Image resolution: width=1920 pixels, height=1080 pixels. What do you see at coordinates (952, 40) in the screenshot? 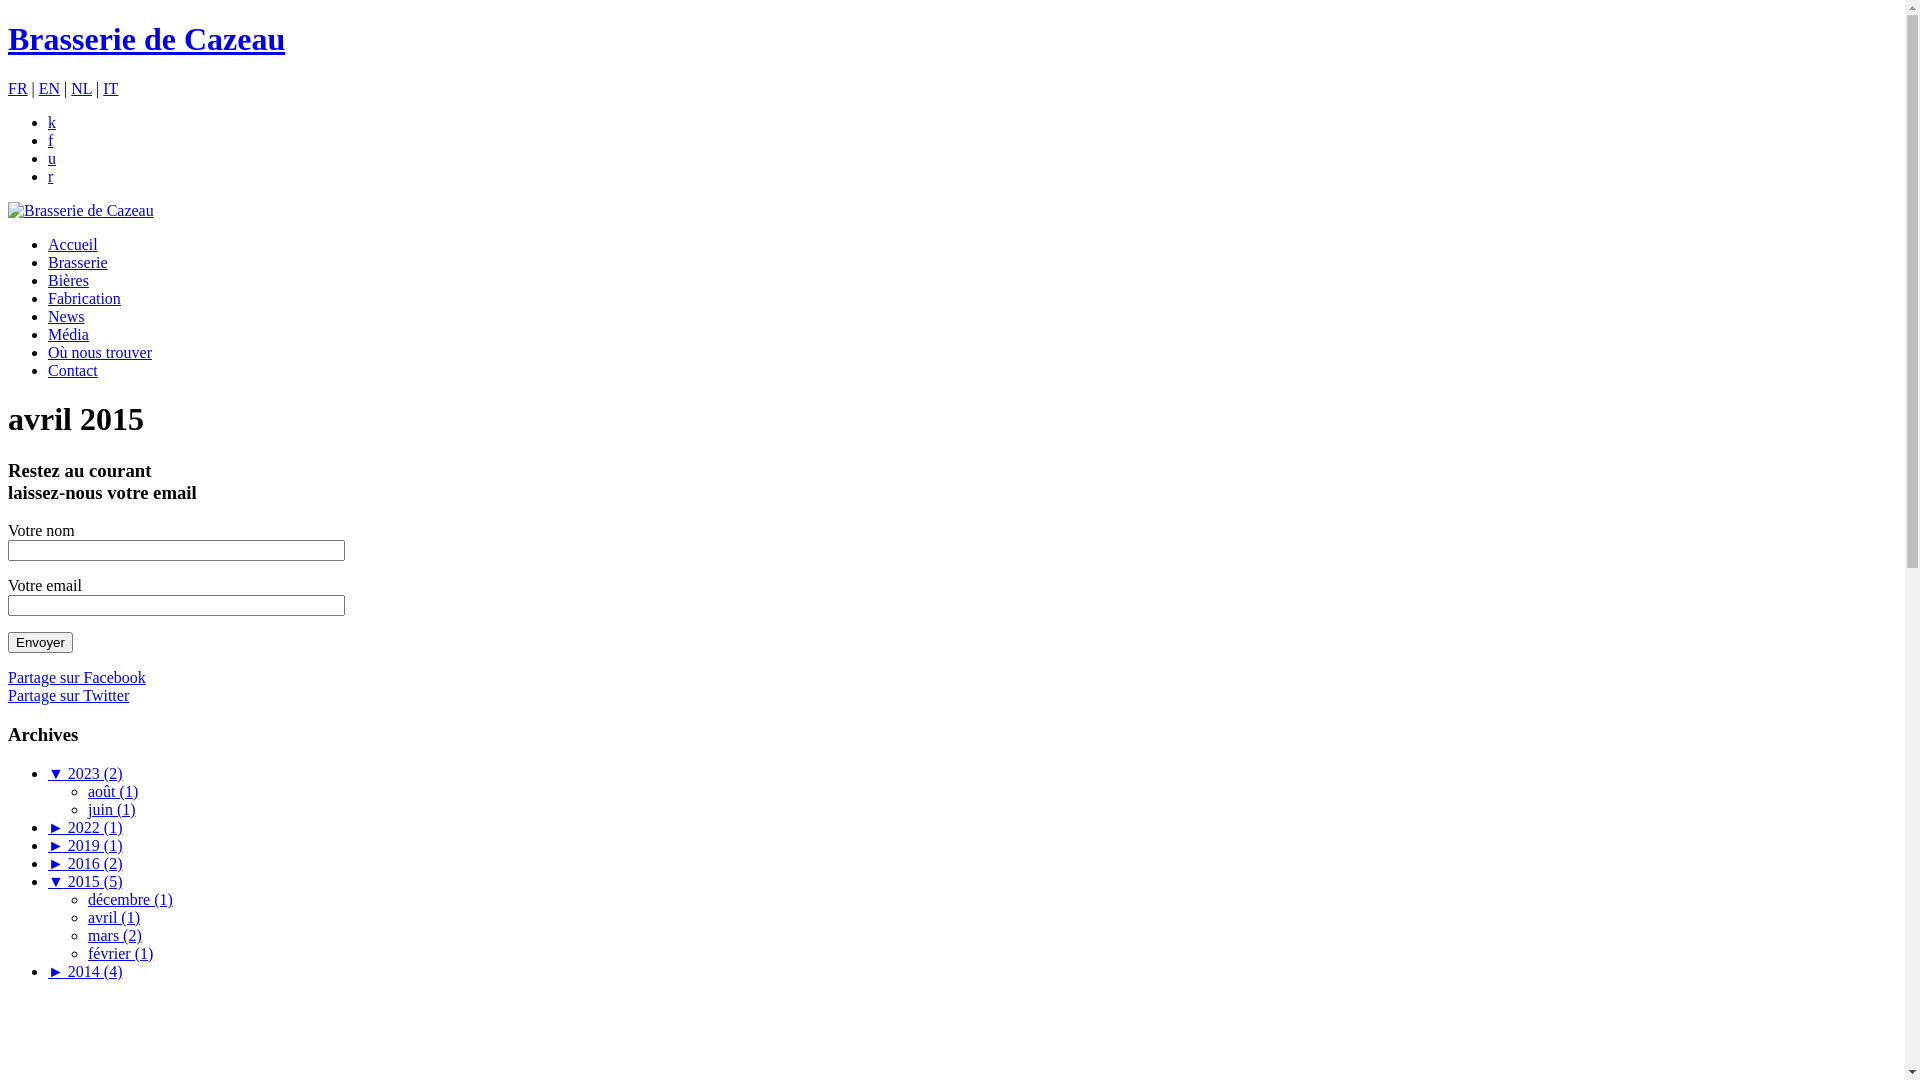
I see `Brasserie de Cazeau` at bounding box center [952, 40].